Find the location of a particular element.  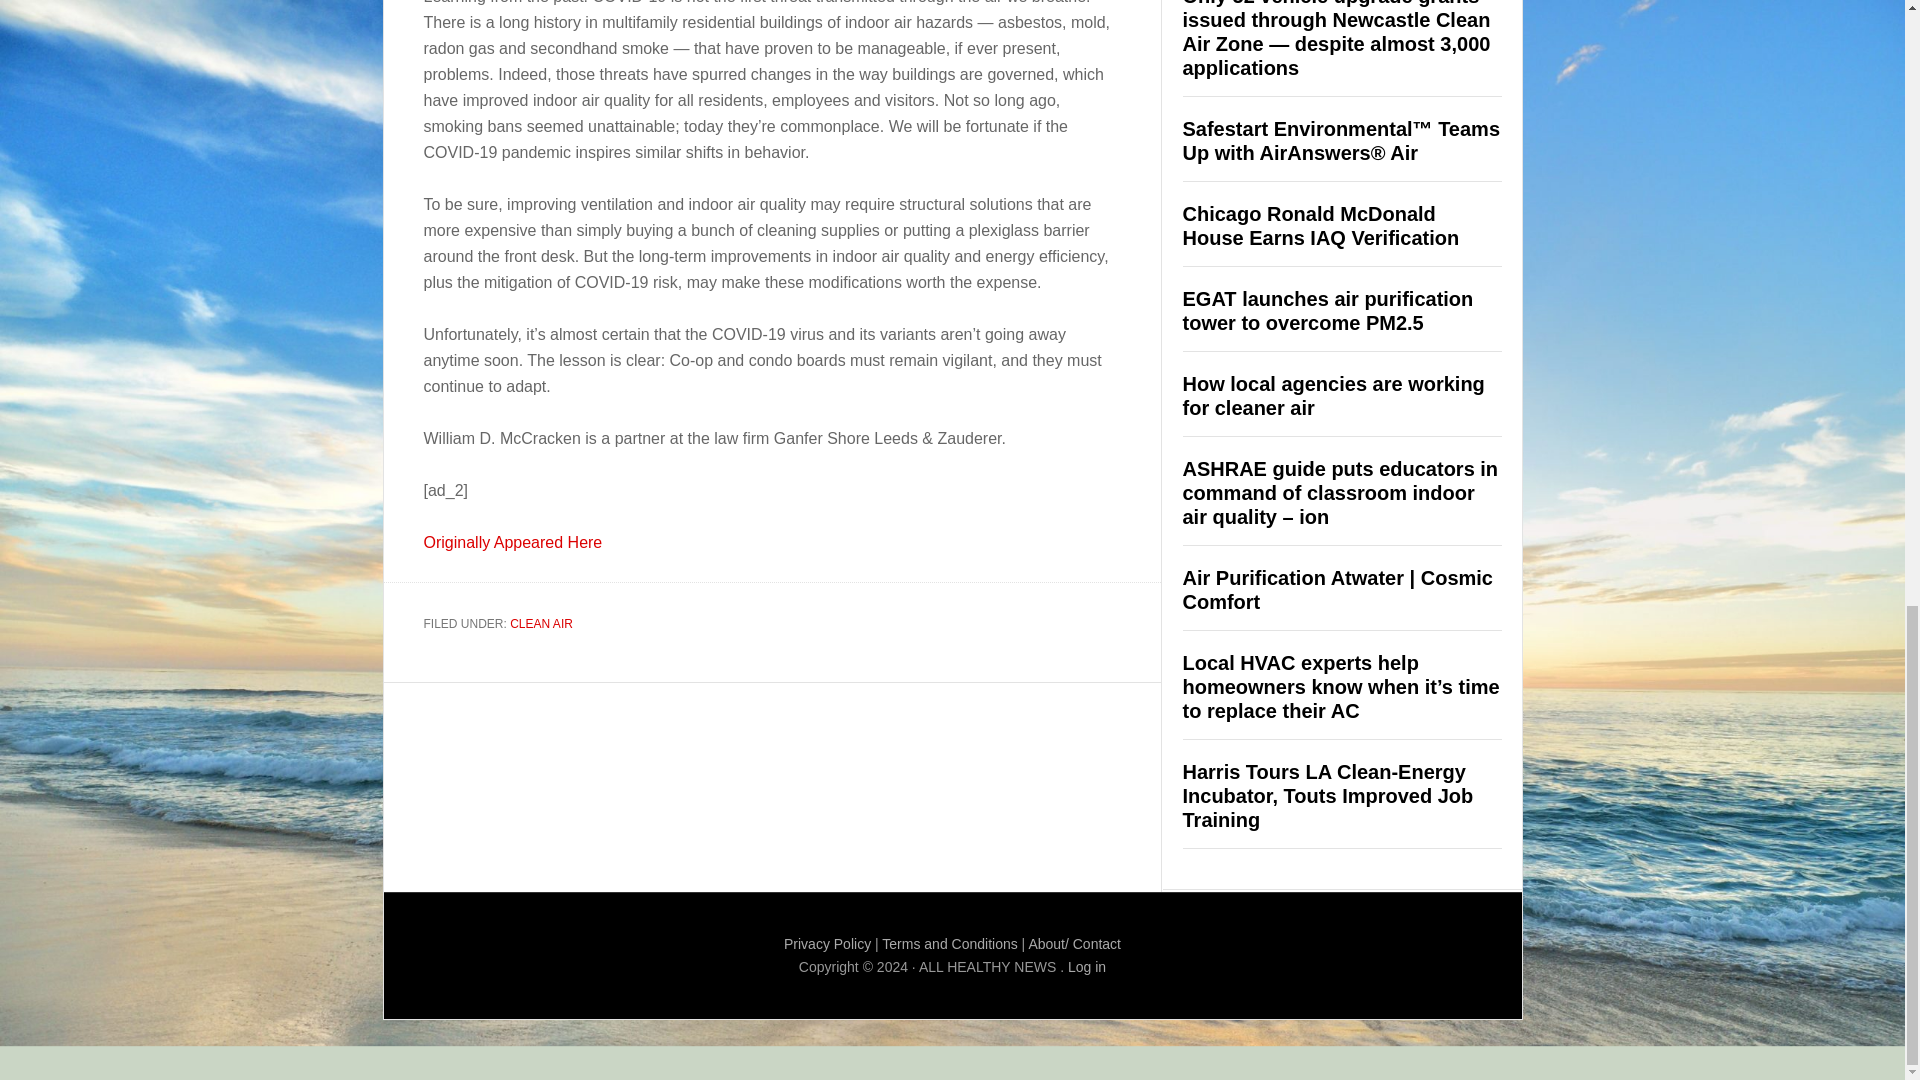

Terms and Conditions is located at coordinates (949, 944).